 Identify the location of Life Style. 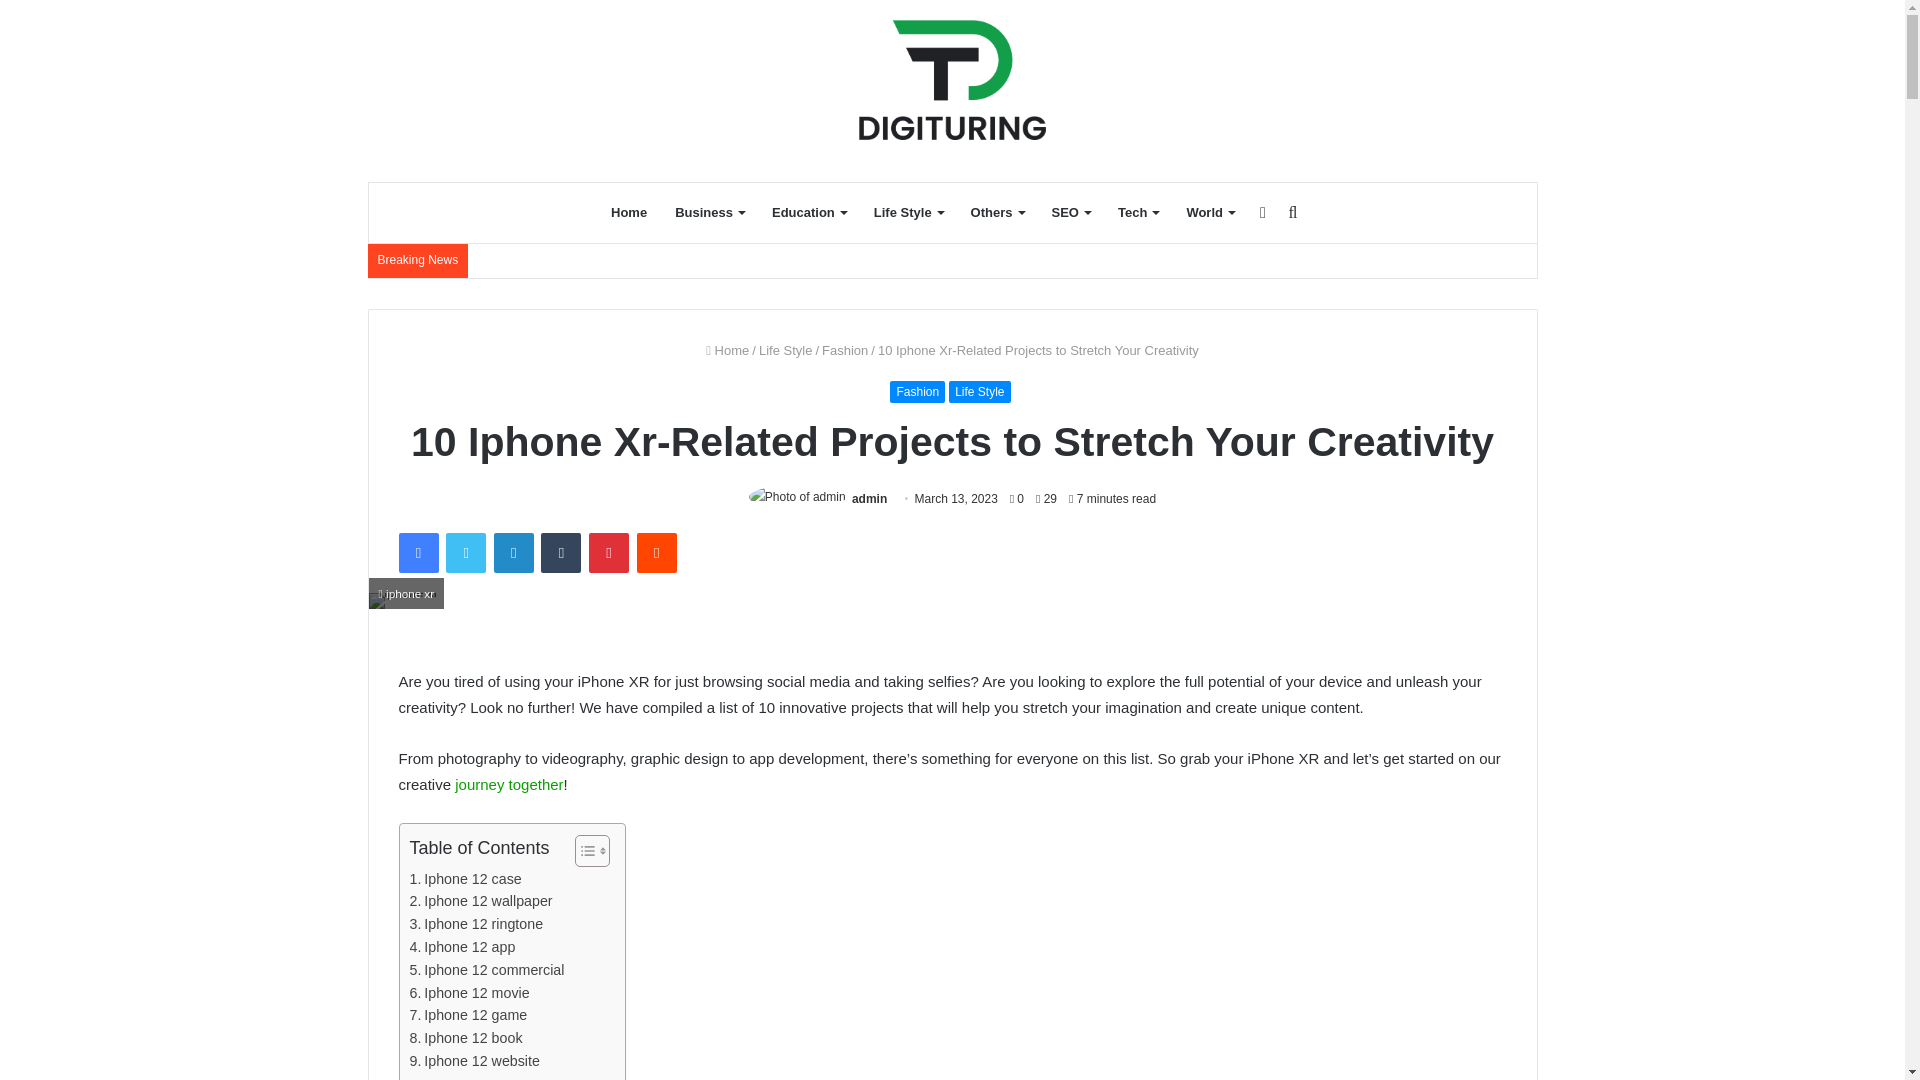
(908, 212).